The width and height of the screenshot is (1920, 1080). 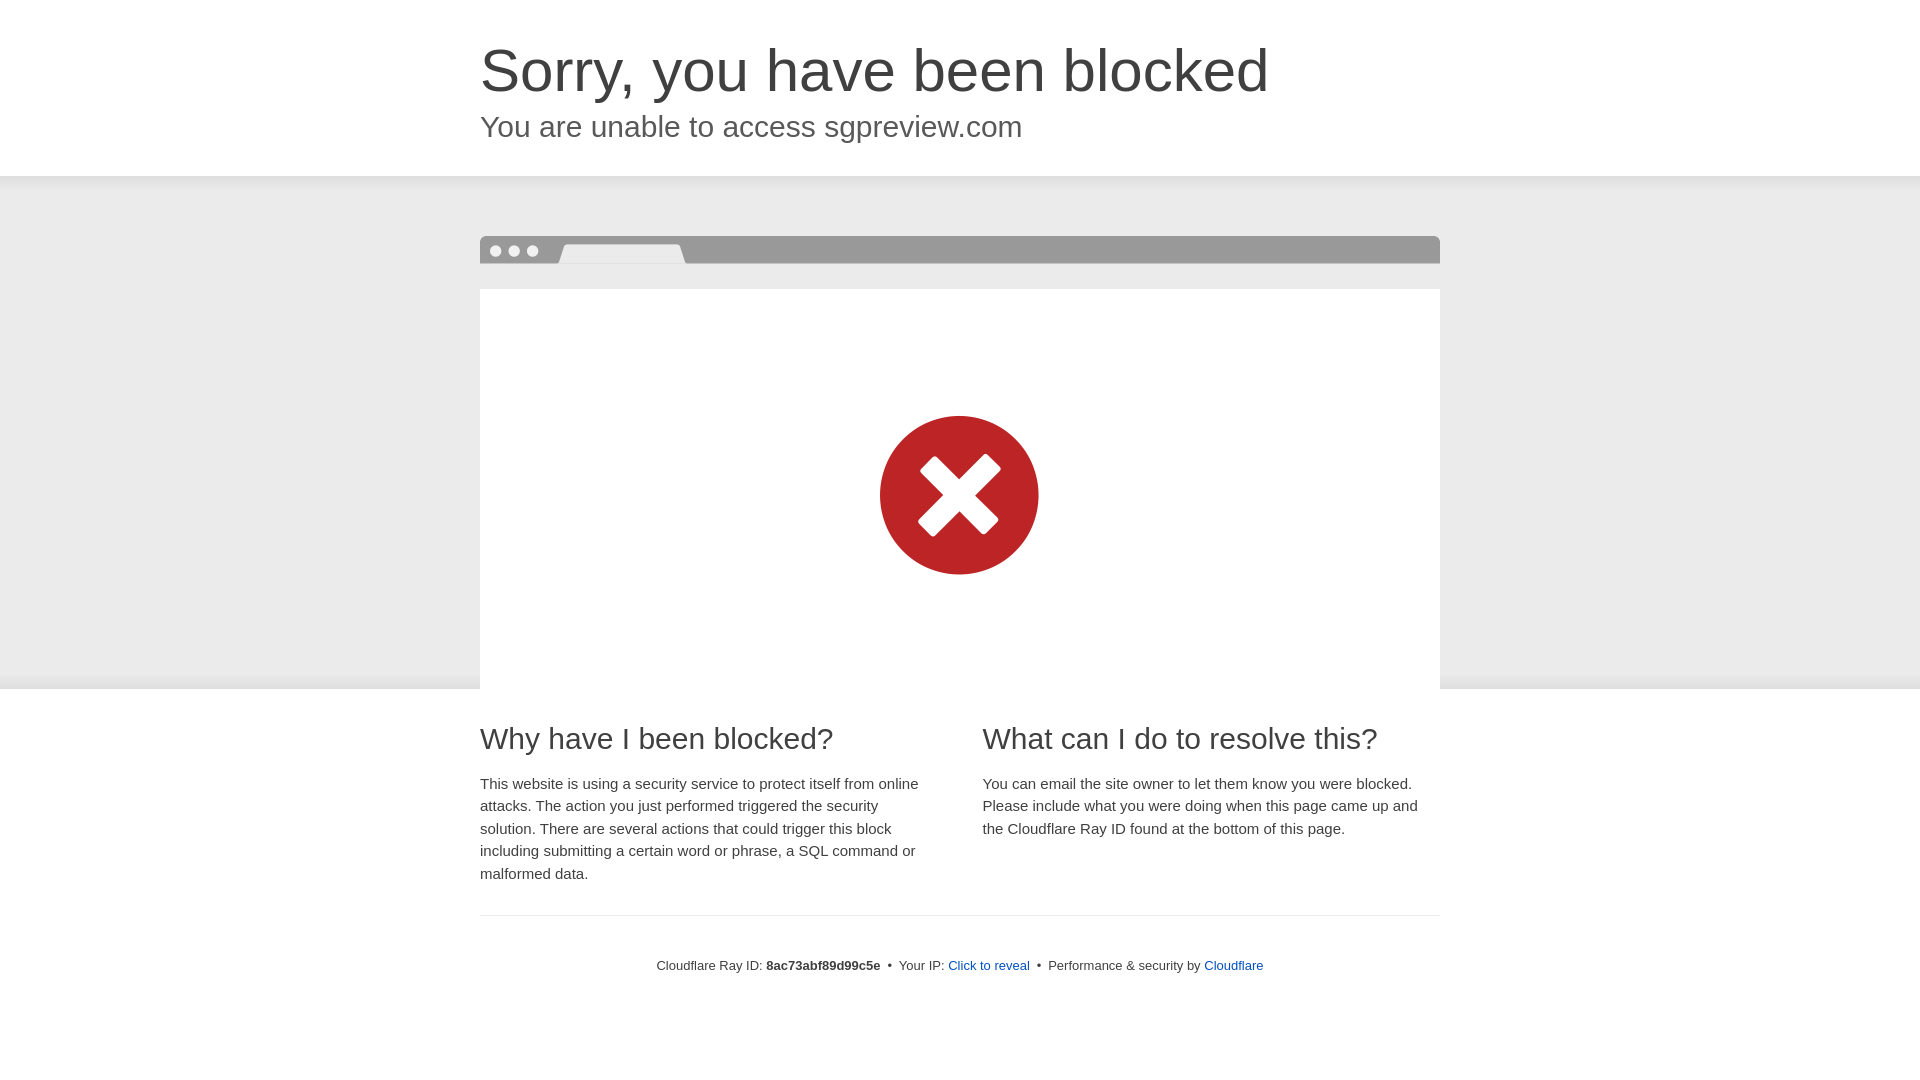 I want to click on Cloudflare, so click(x=1233, y=965).